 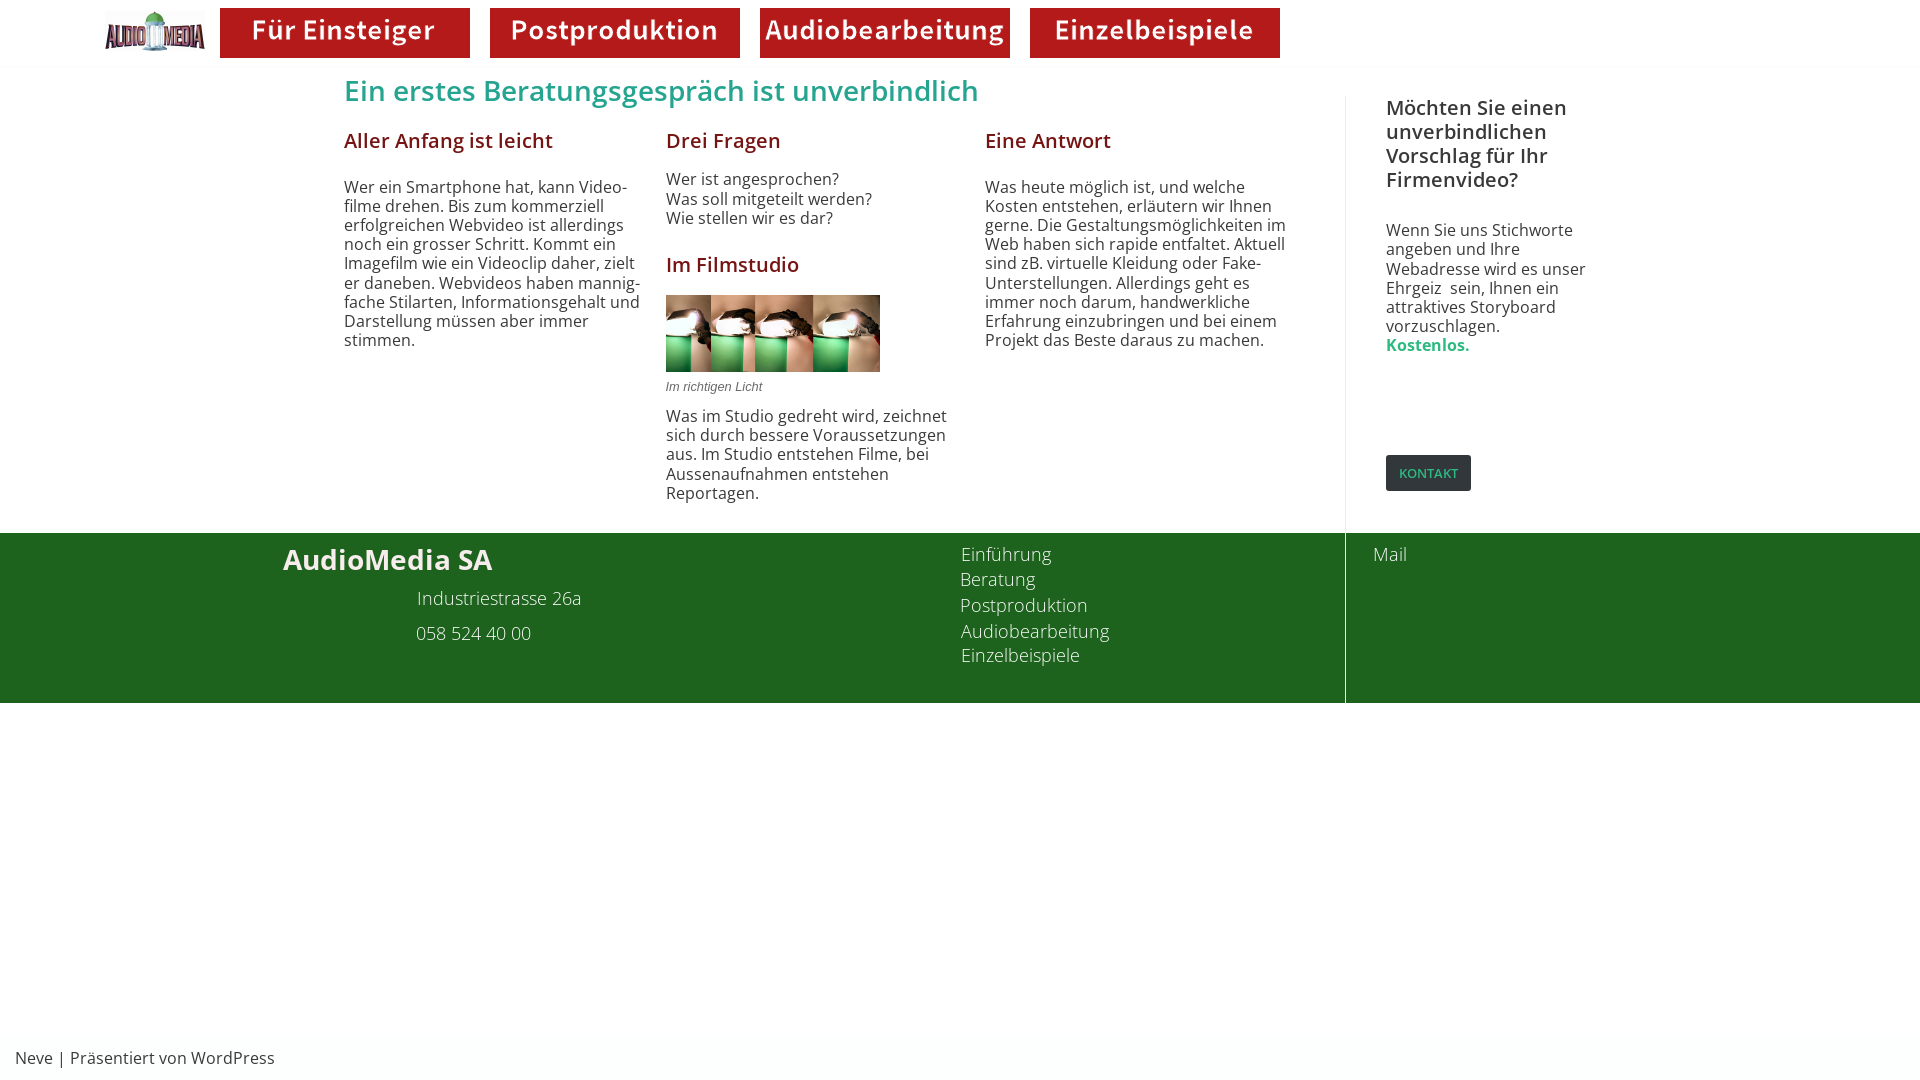 What do you see at coordinates (1024, 605) in the screenshot?
I see `Postproduktion` at bounding box center [1024, 605].